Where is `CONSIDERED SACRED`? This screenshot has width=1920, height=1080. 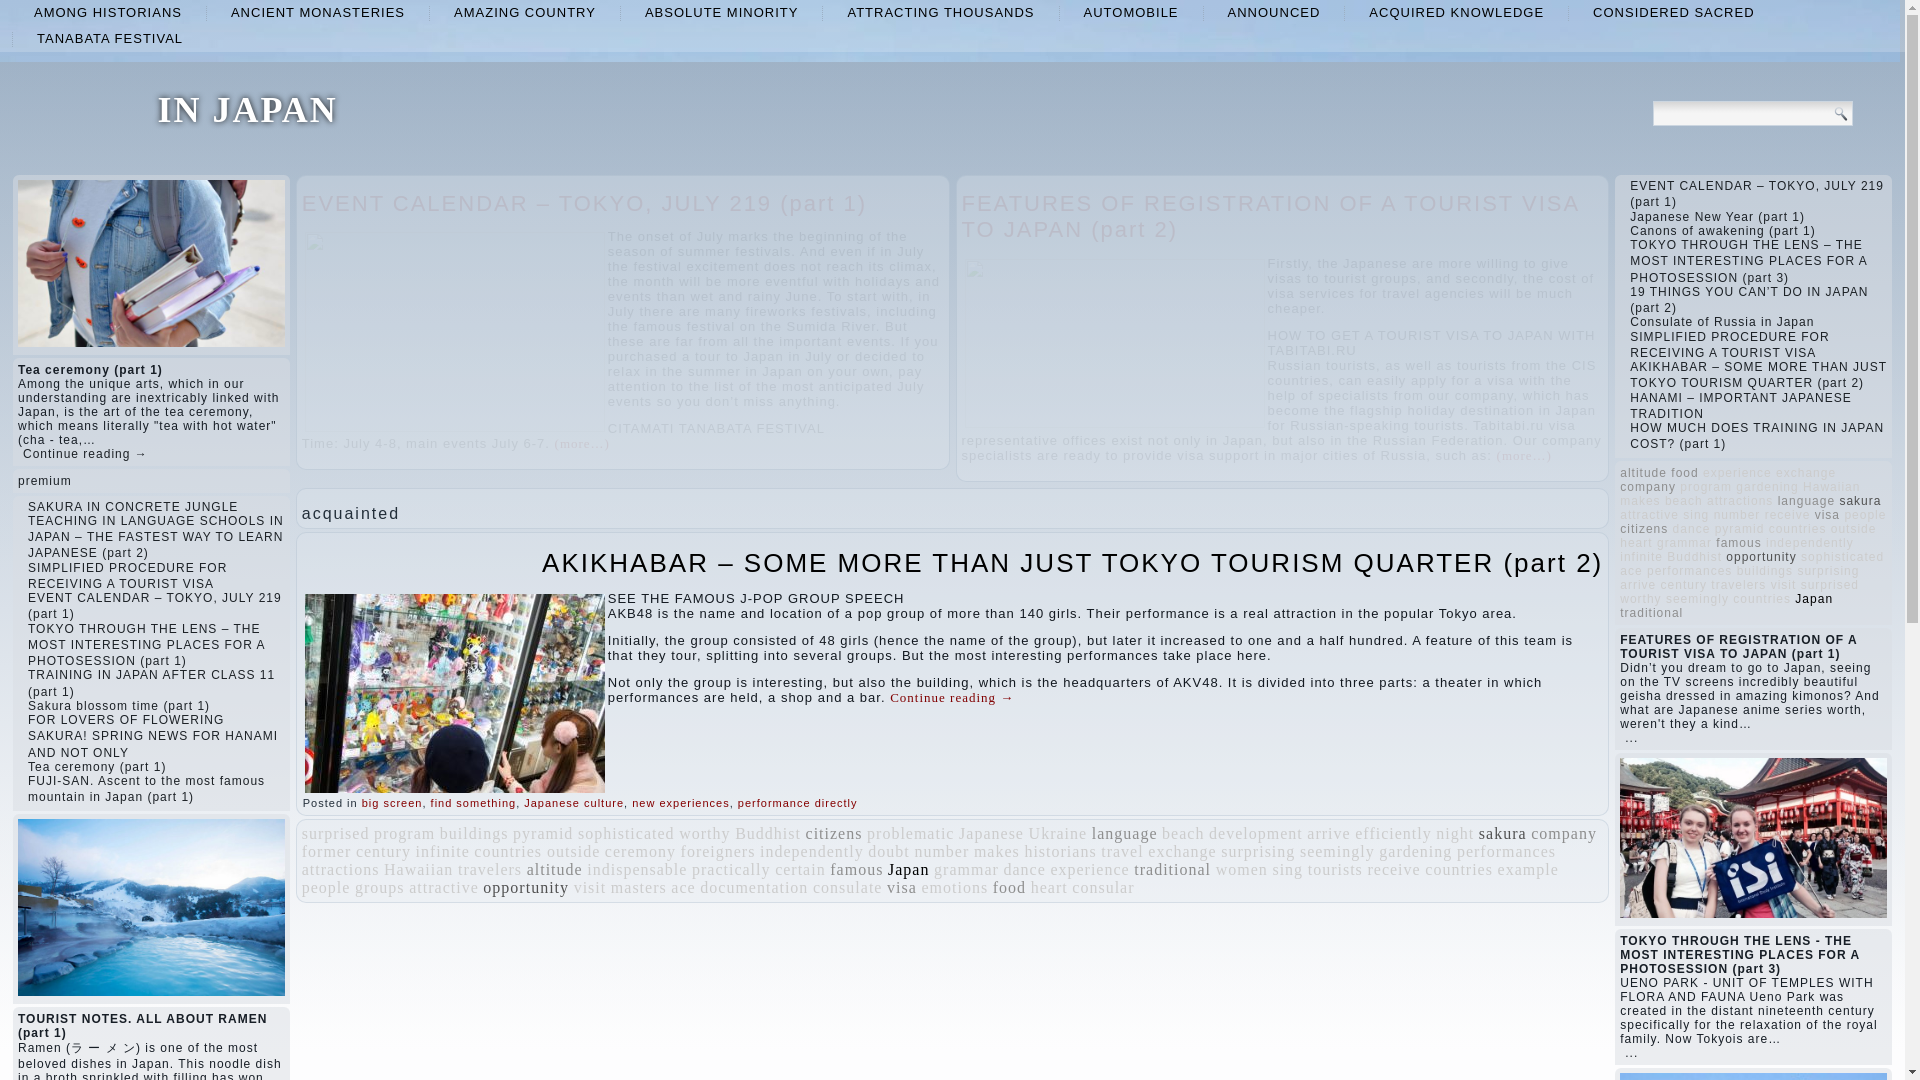
CONSIDERED SACRED is located at coordinates (1673, 12).